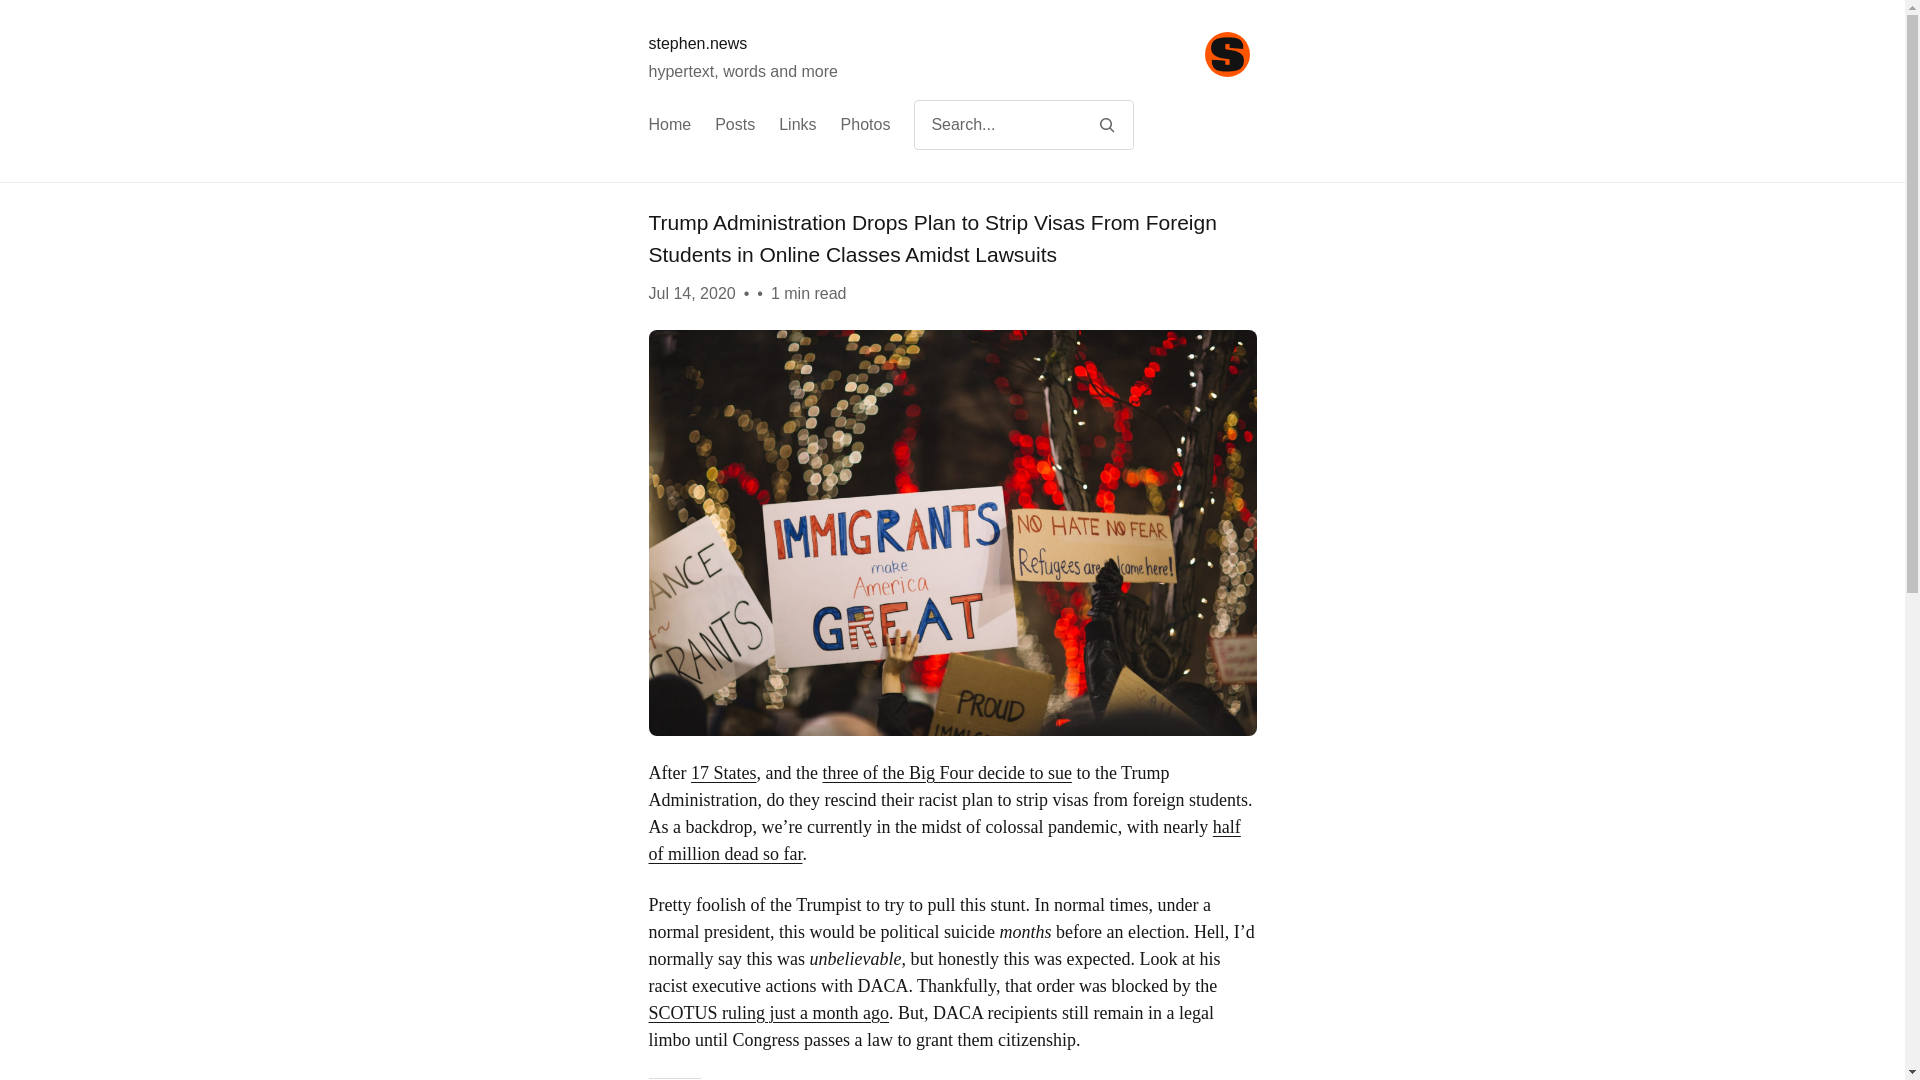 This screenshot has width=1920, height=1080. Describe the element at coordinates (865, 125) in the screenshot. I see `Photos` at that location.